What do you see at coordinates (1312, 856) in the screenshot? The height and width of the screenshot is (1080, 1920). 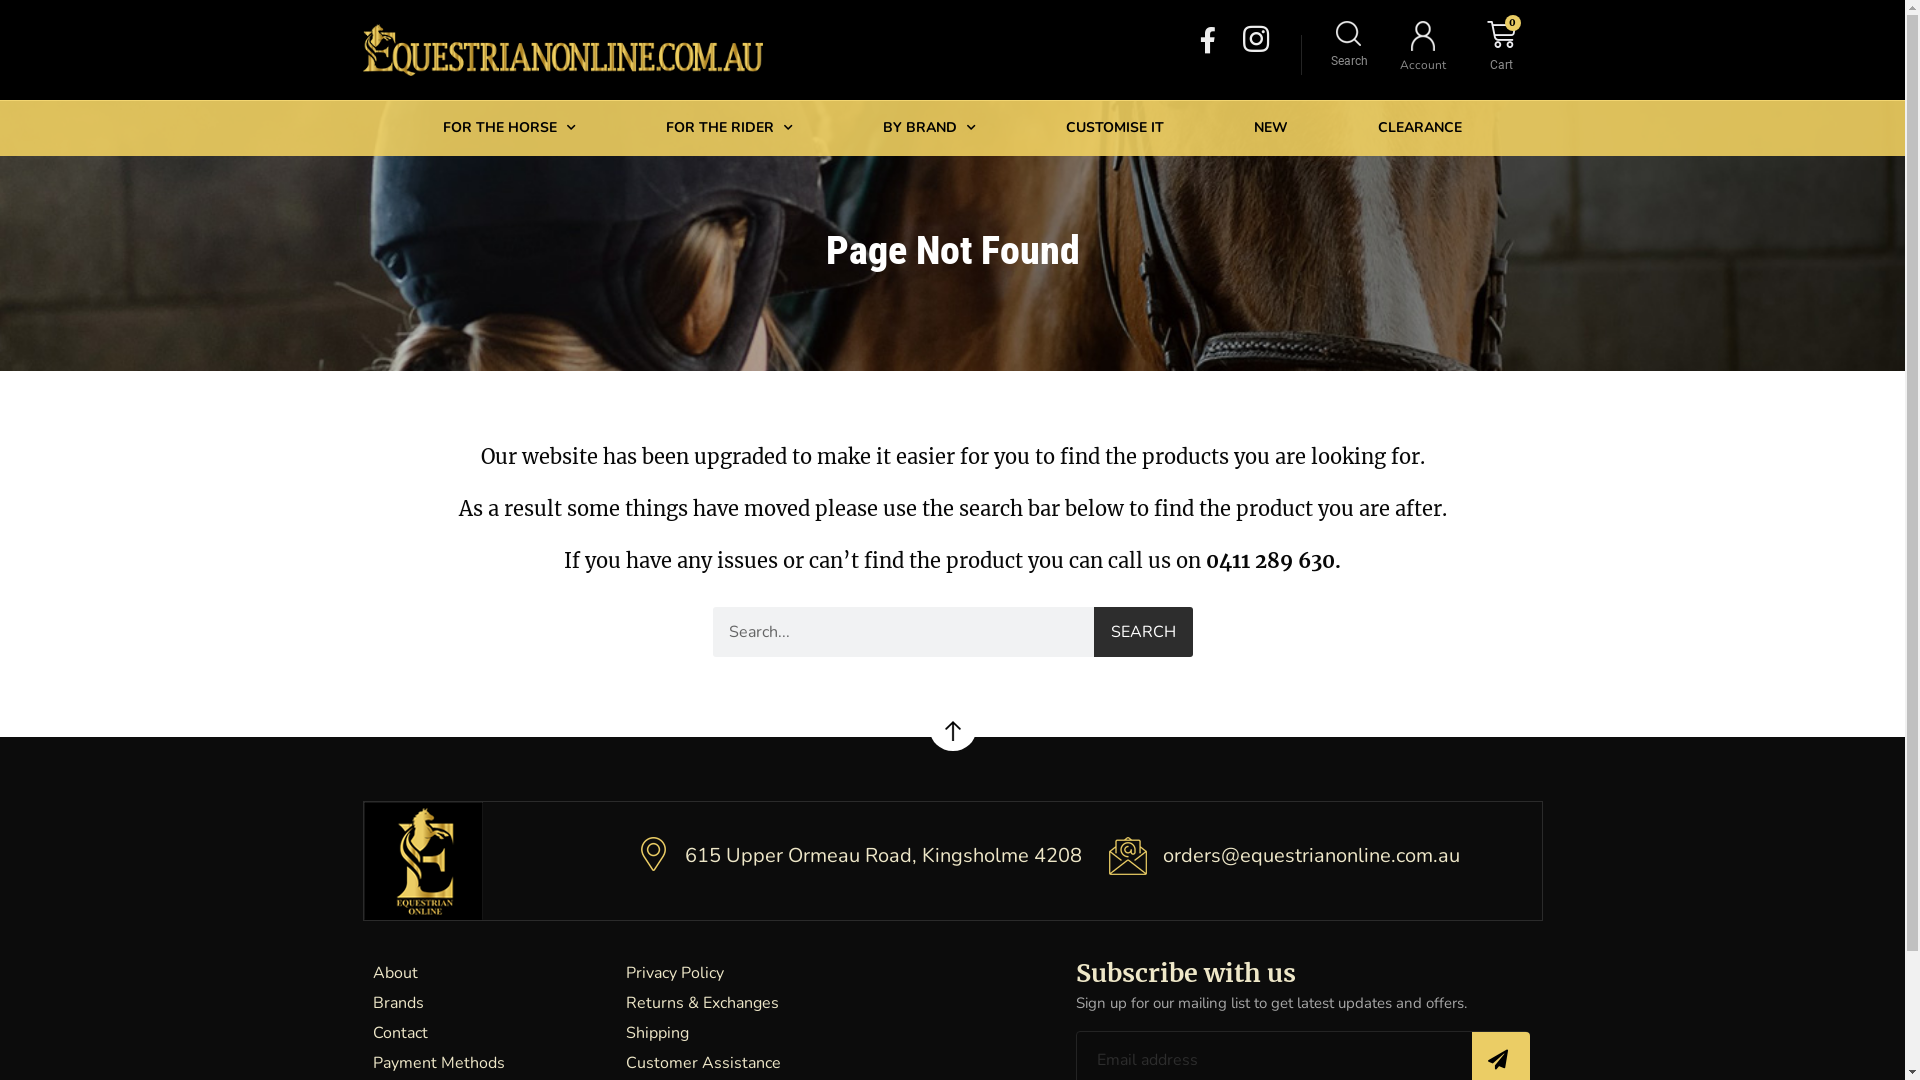 I see `orders@equestrianonline.com.au` at bounding box center [1312, 856].